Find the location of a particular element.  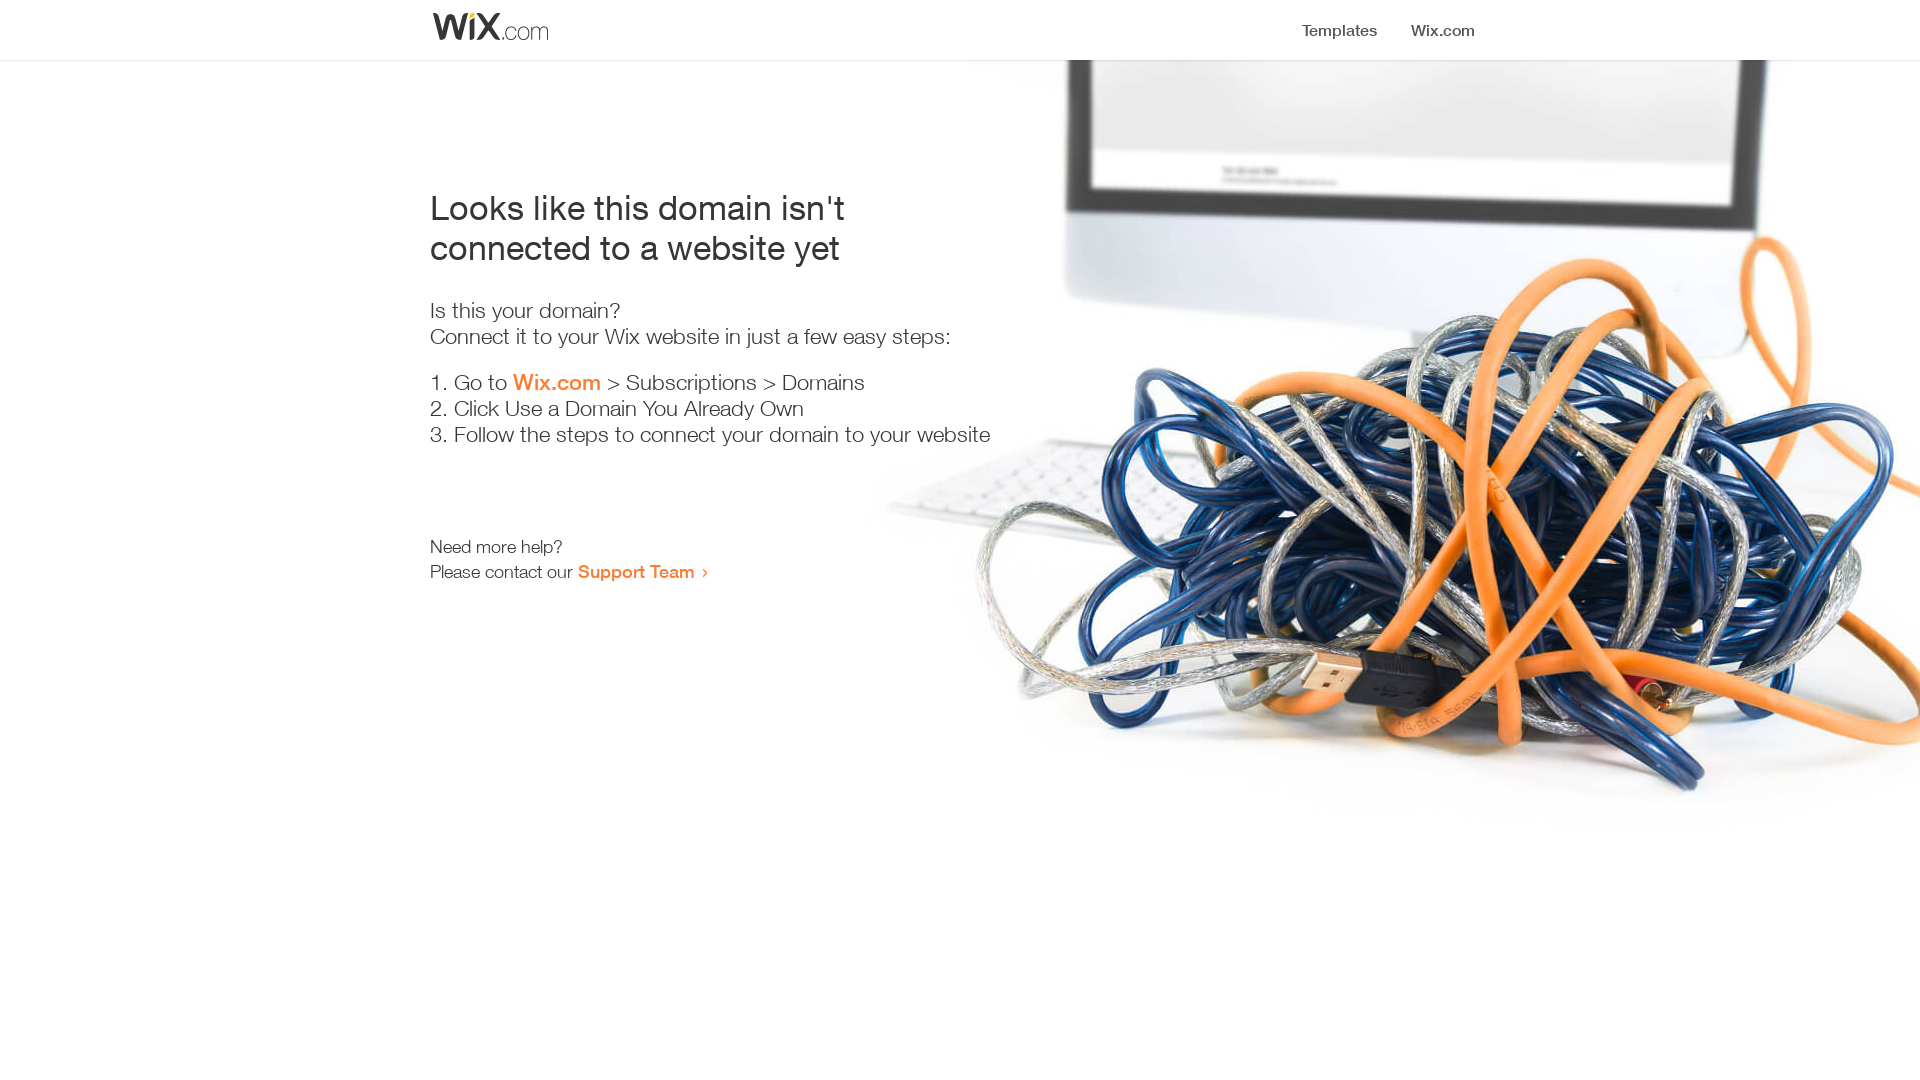

Support Team is located at coordinates (636, 571).